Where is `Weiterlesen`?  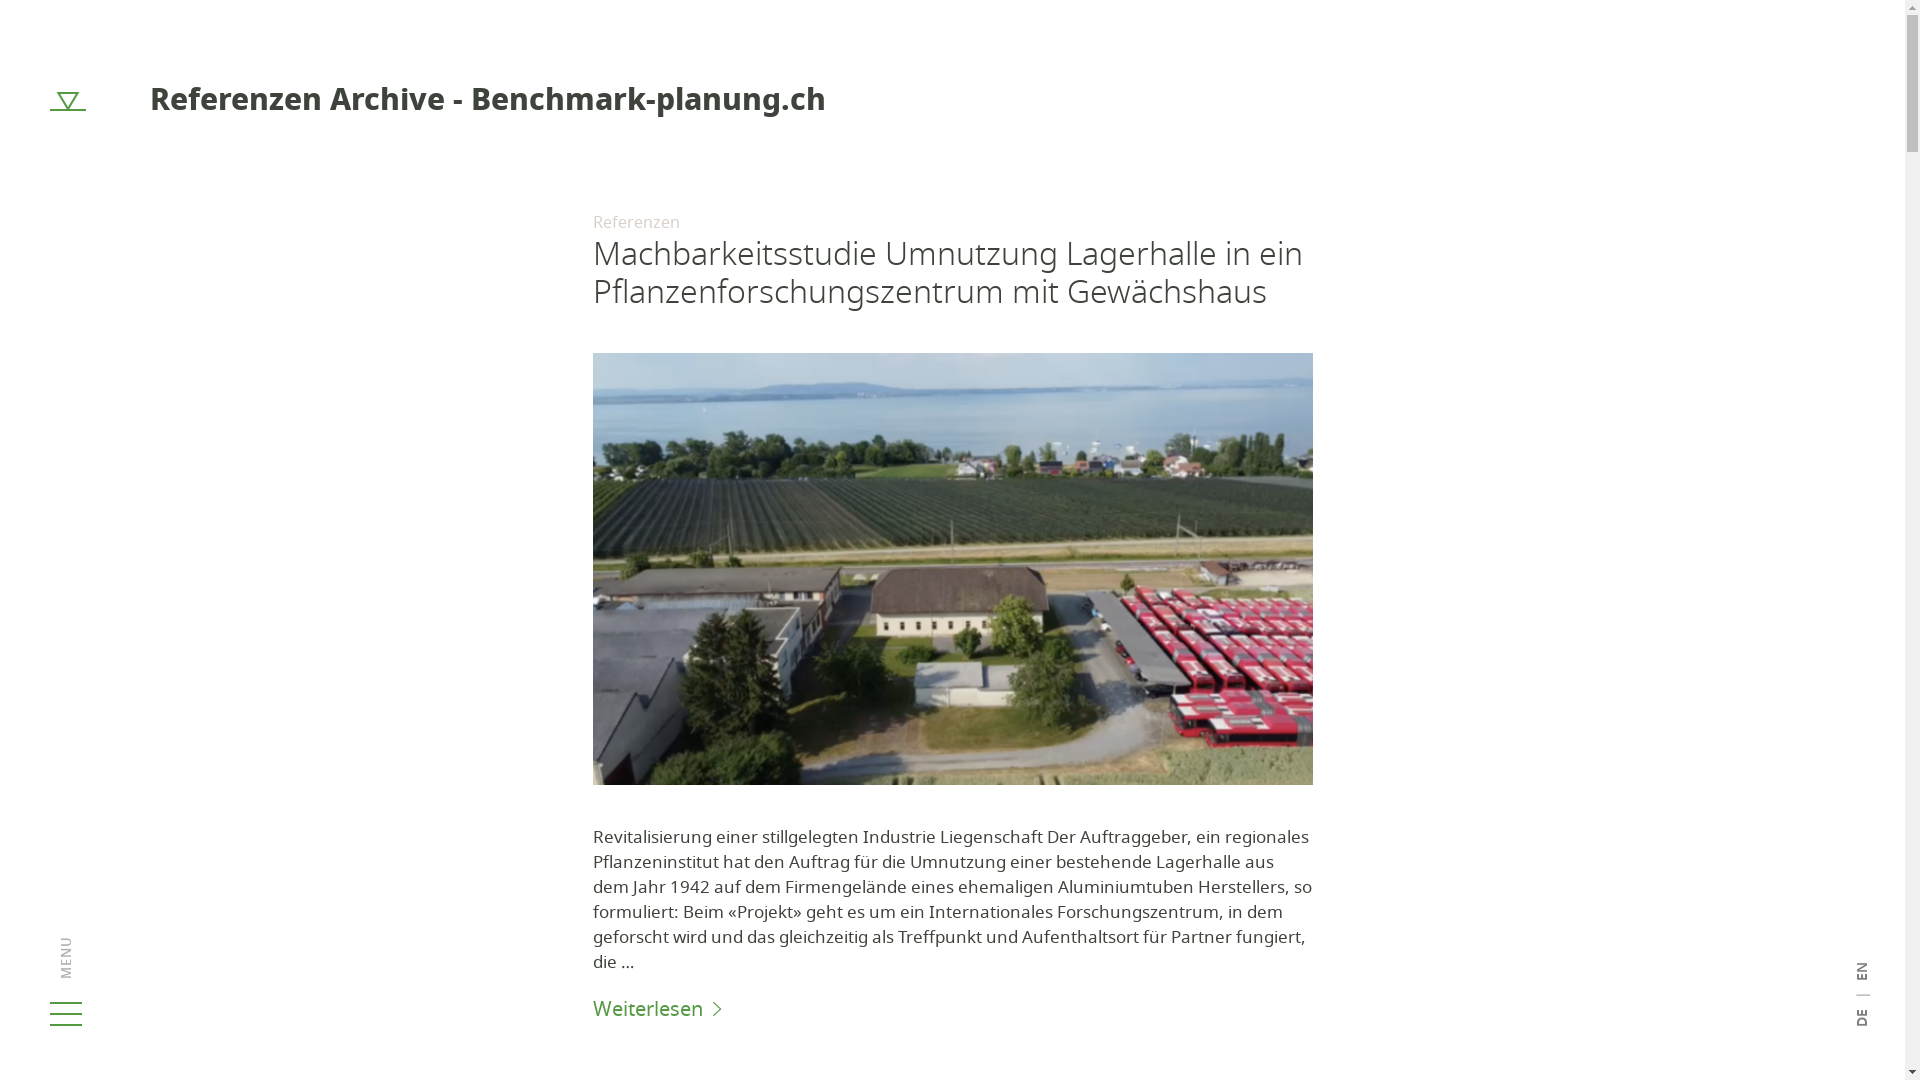 Weiterlesen is located at coordinates (952, 1010).